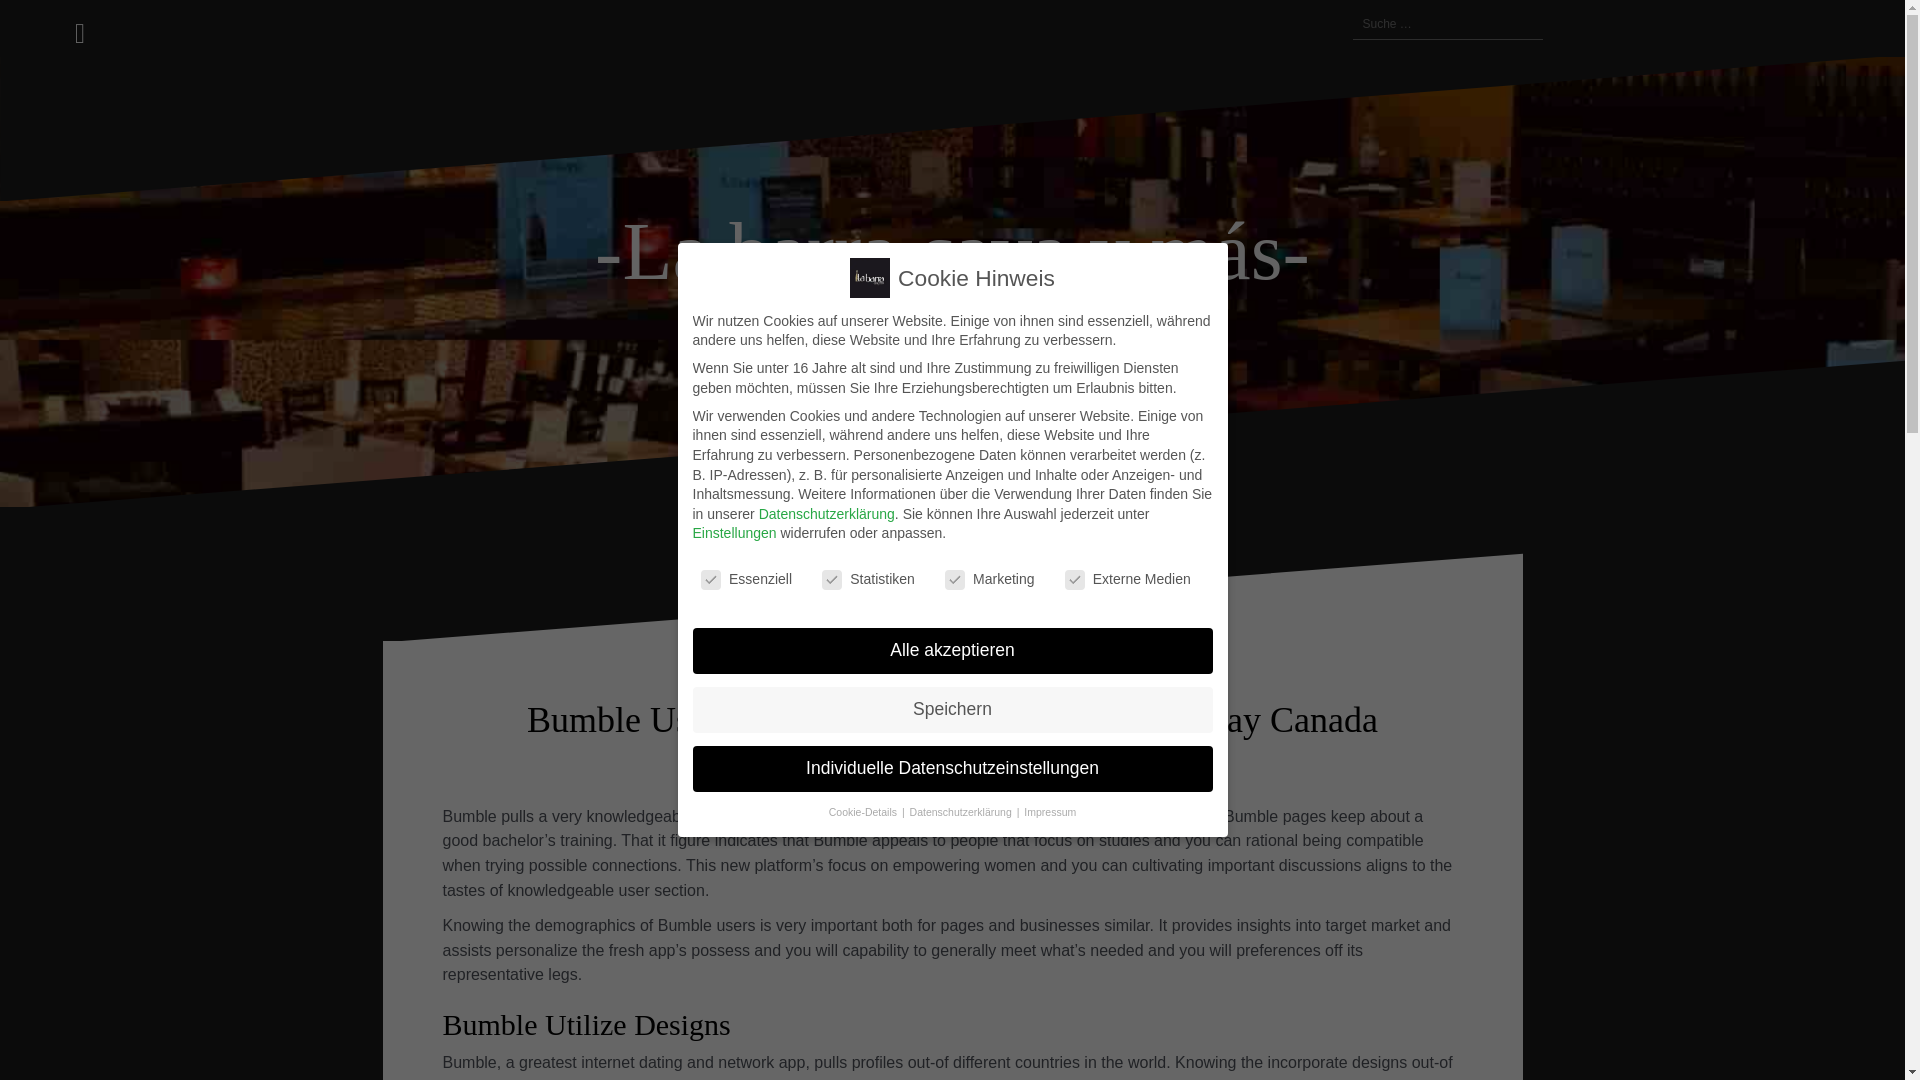 This screenshot has height=1080, width=1920. What do you see at coordinates (1280, 24) in the screenshot?
I see `LINKS` at bounding box center [1280, 24].